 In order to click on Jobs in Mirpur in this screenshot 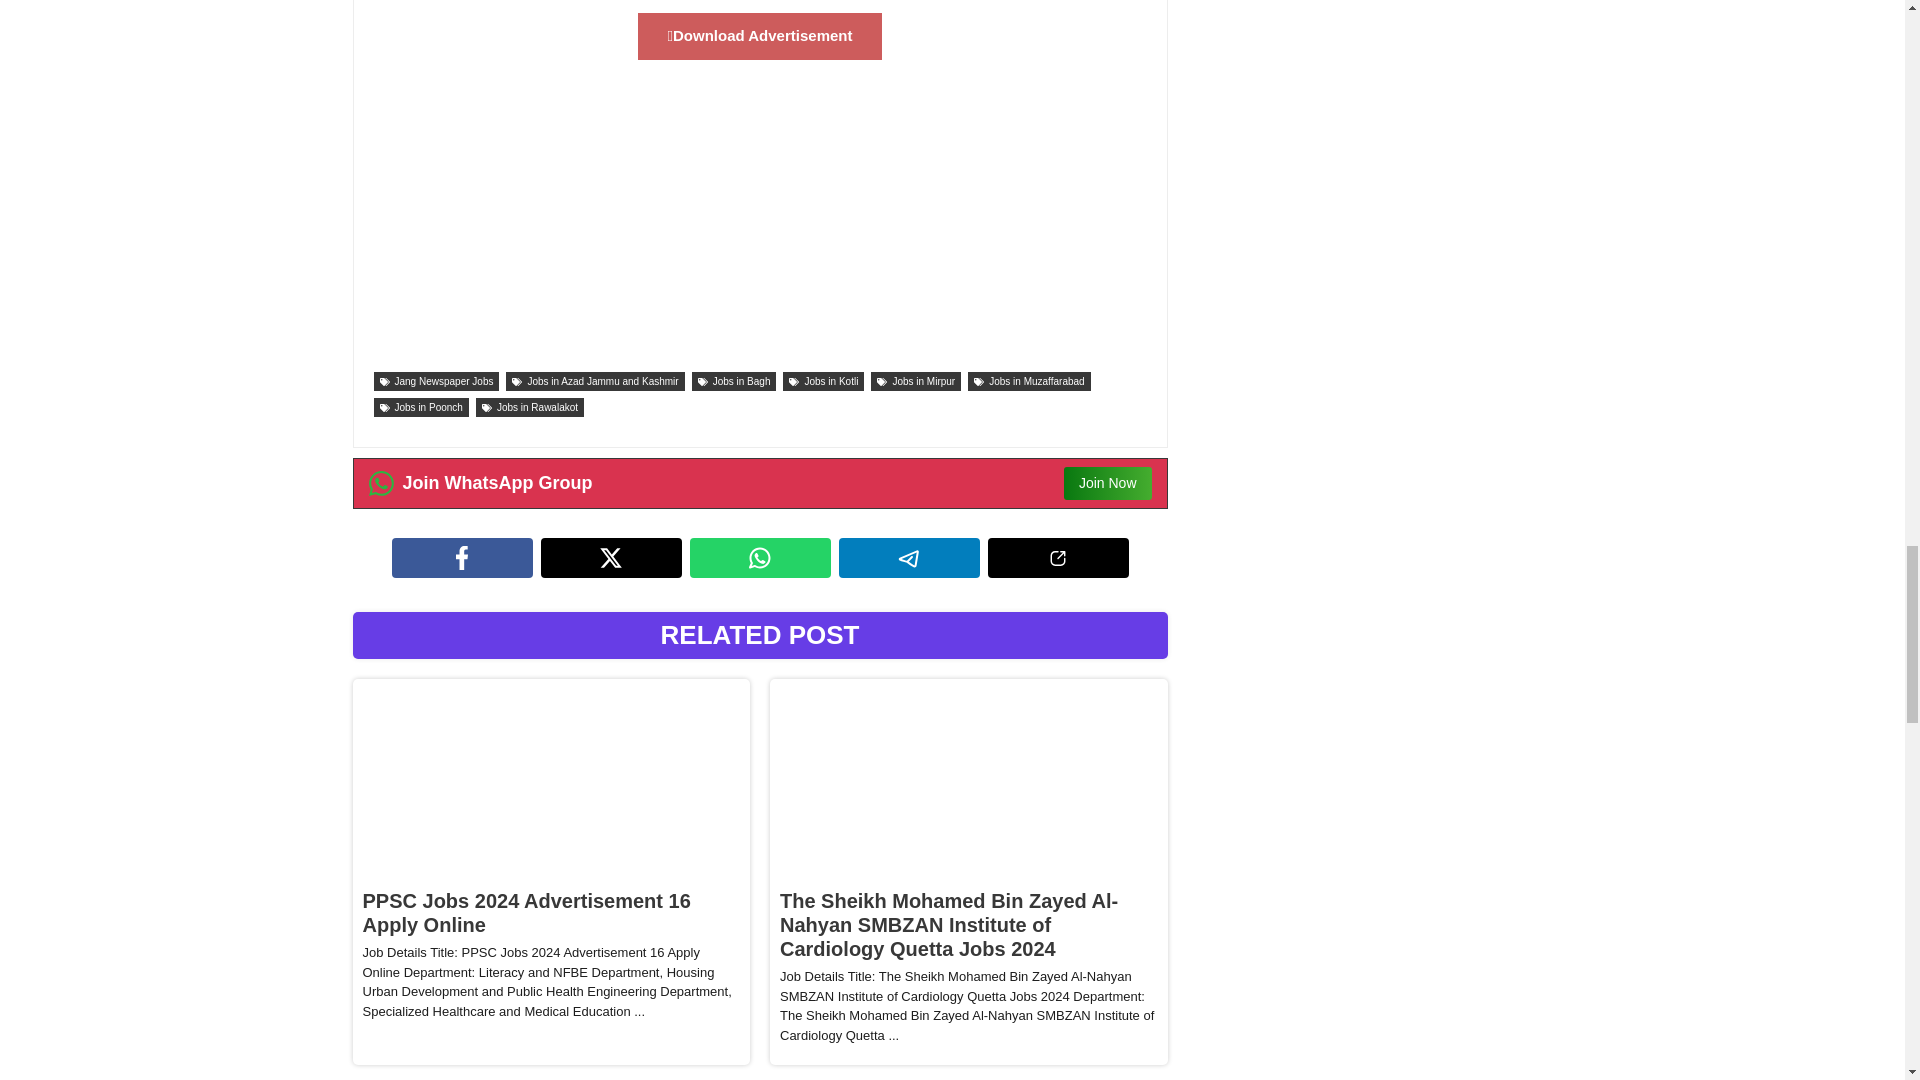, I will do `click(916, 380)`.